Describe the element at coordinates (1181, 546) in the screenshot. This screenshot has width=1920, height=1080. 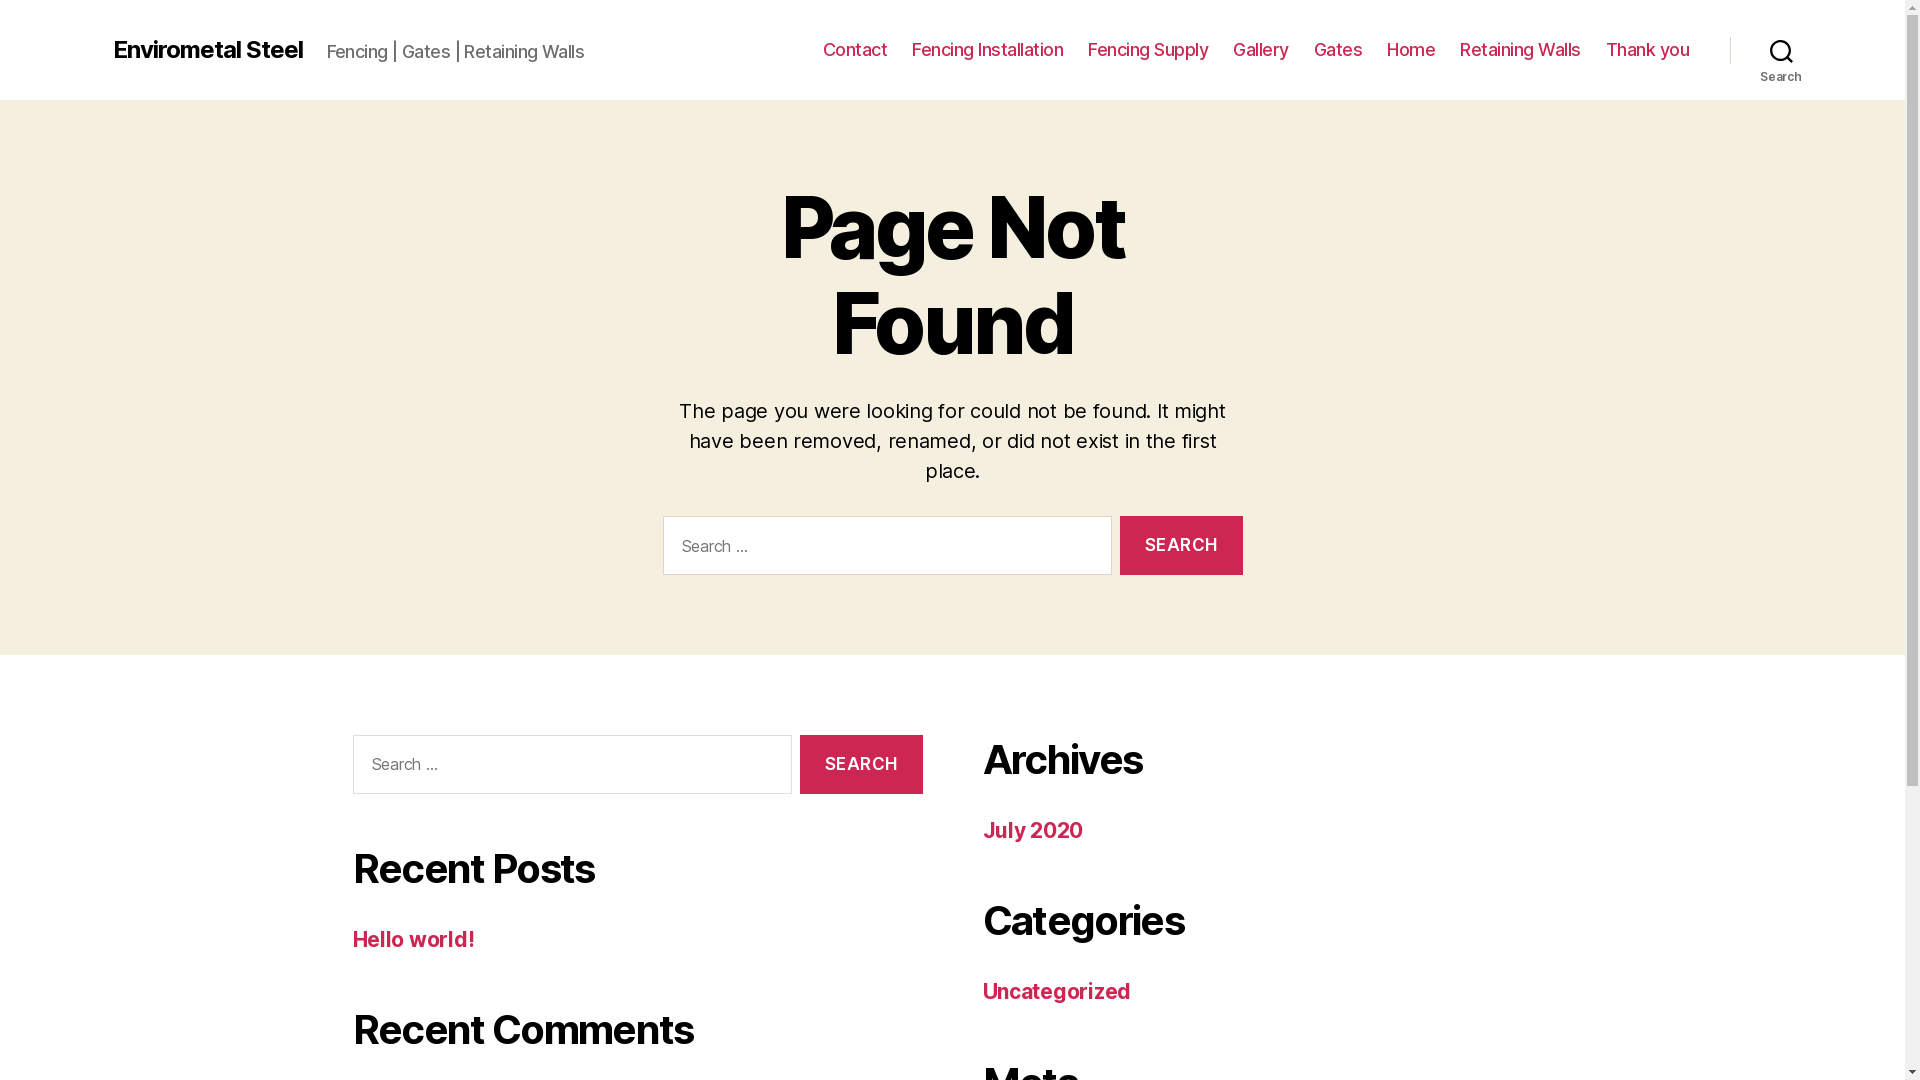
I see `Search` at that location.